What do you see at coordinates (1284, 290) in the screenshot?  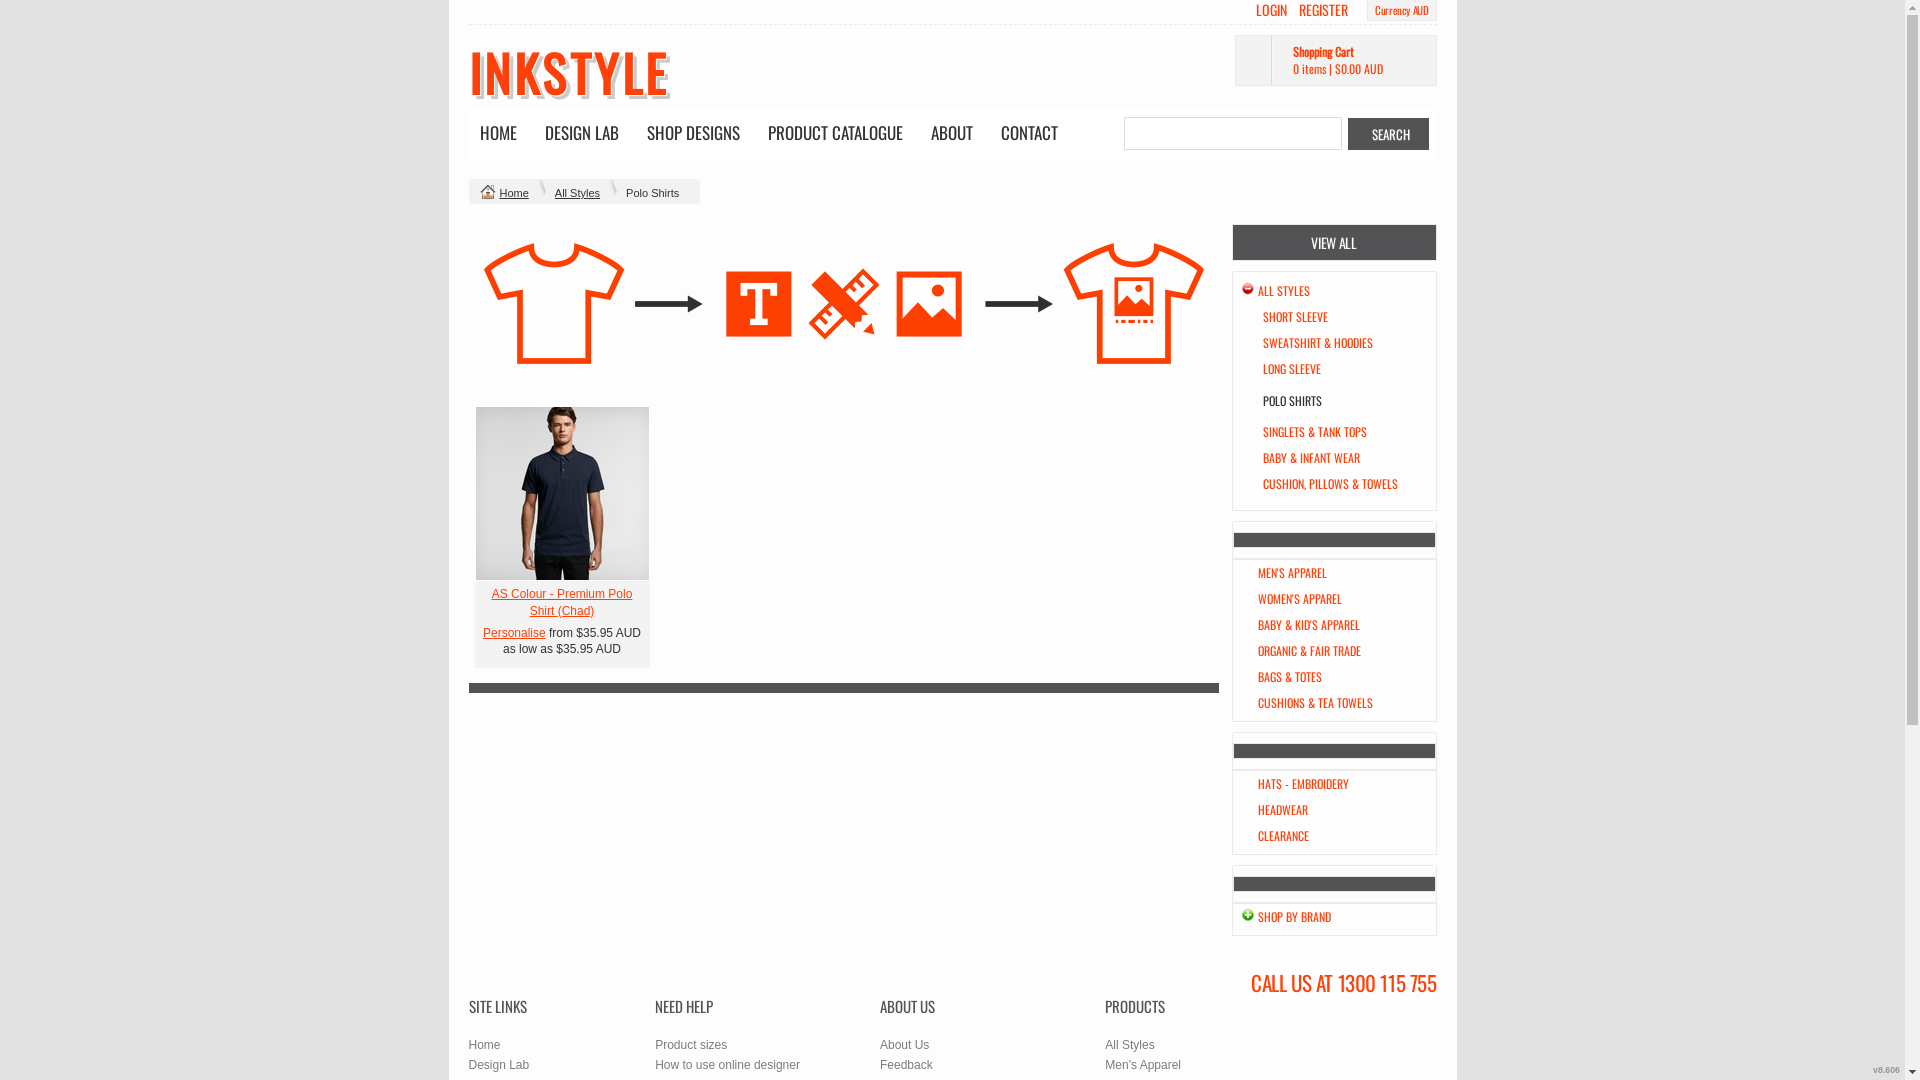 I see `ALL STYLES` at bounding box center [1284, 290].